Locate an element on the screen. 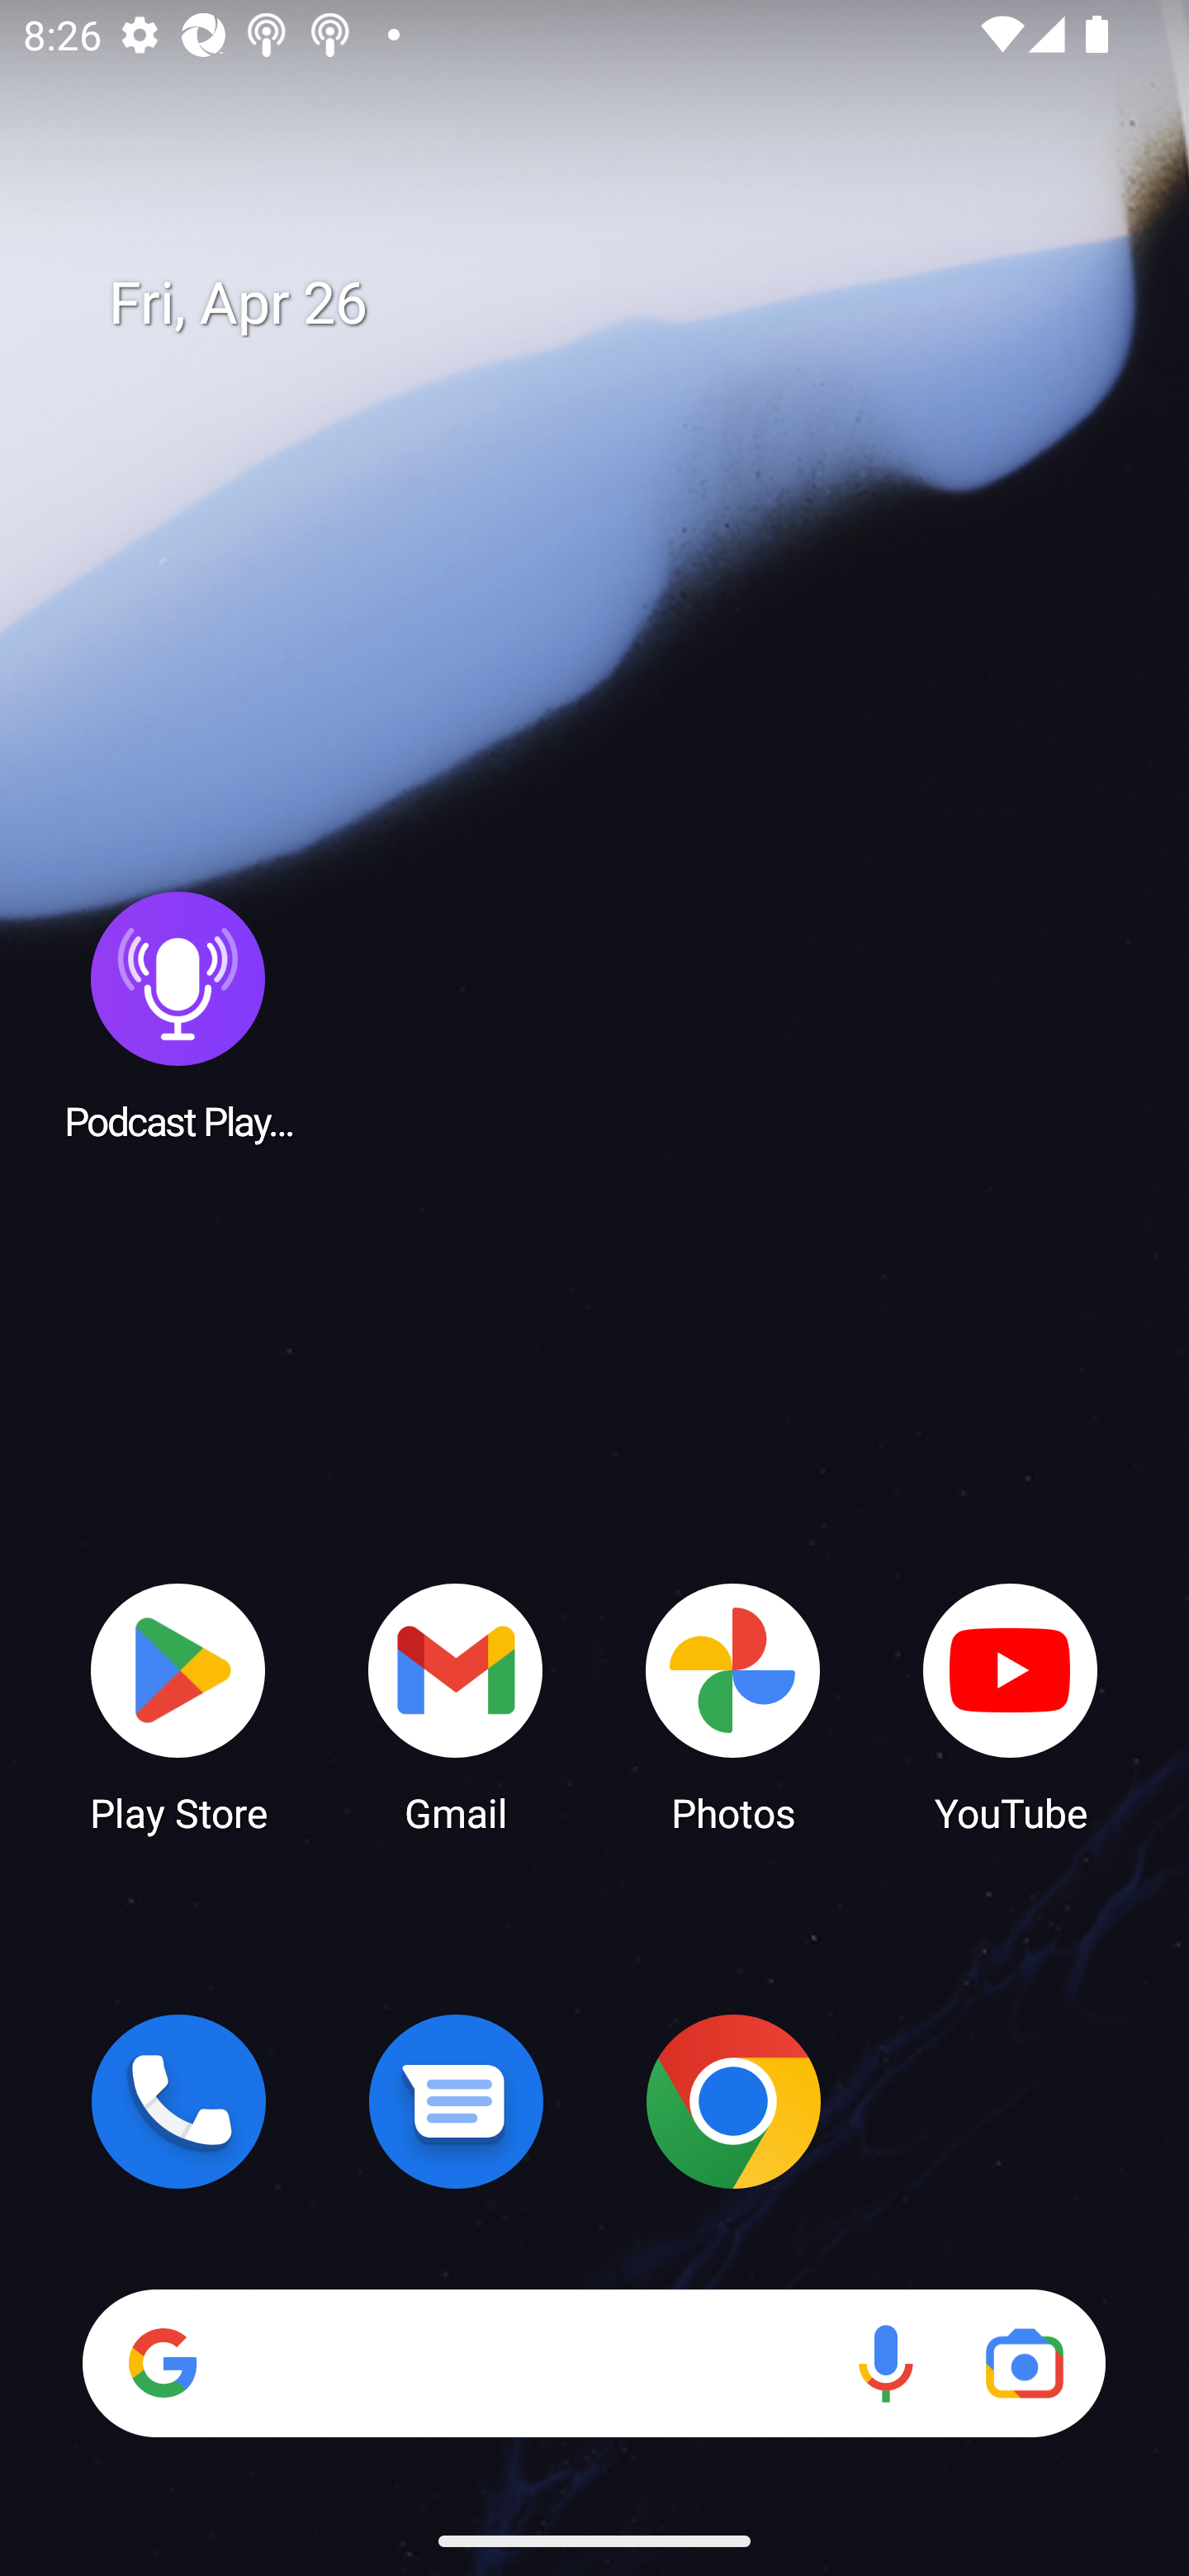 The width and height of the screenshot is (1189, 2576). Podcast Player is located at coordinates (178, 1015).